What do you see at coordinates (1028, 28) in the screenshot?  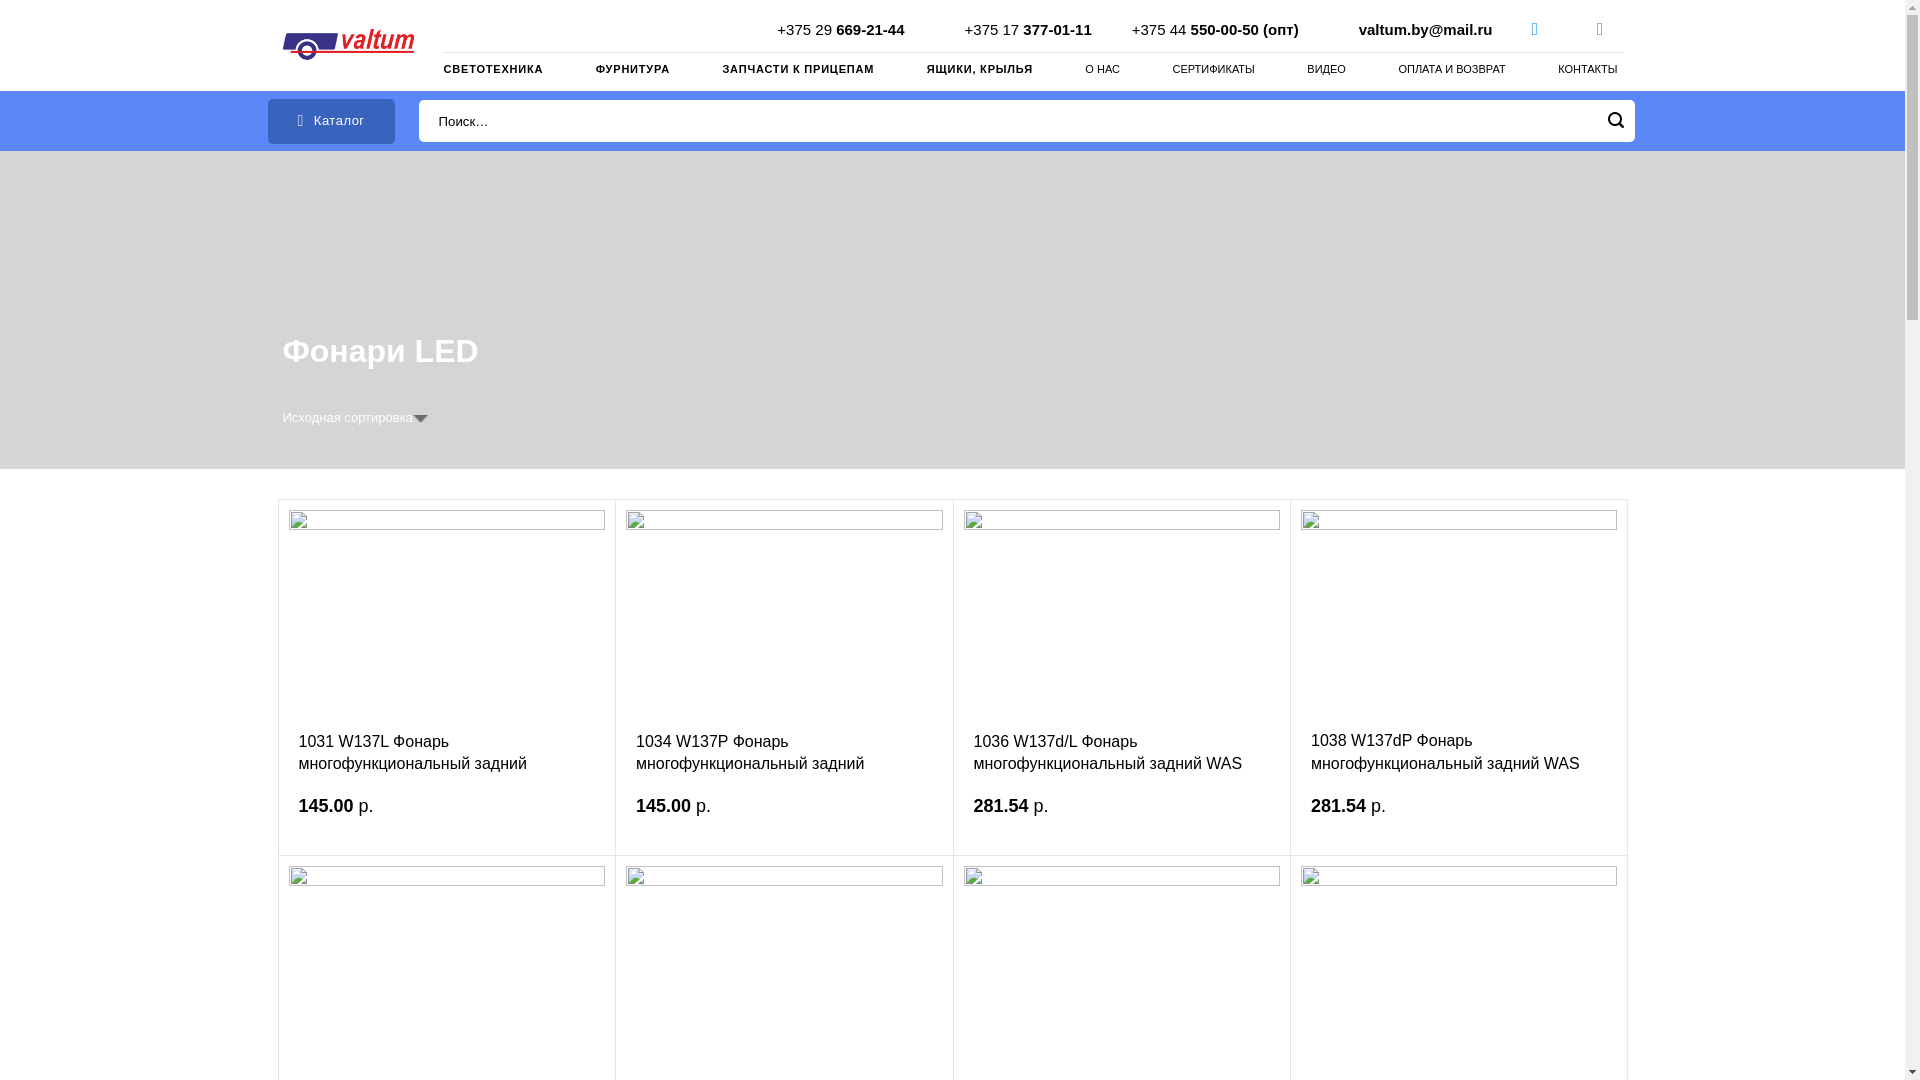 I see `+375 17 377-01-11` at bounding box center [1028, 28].